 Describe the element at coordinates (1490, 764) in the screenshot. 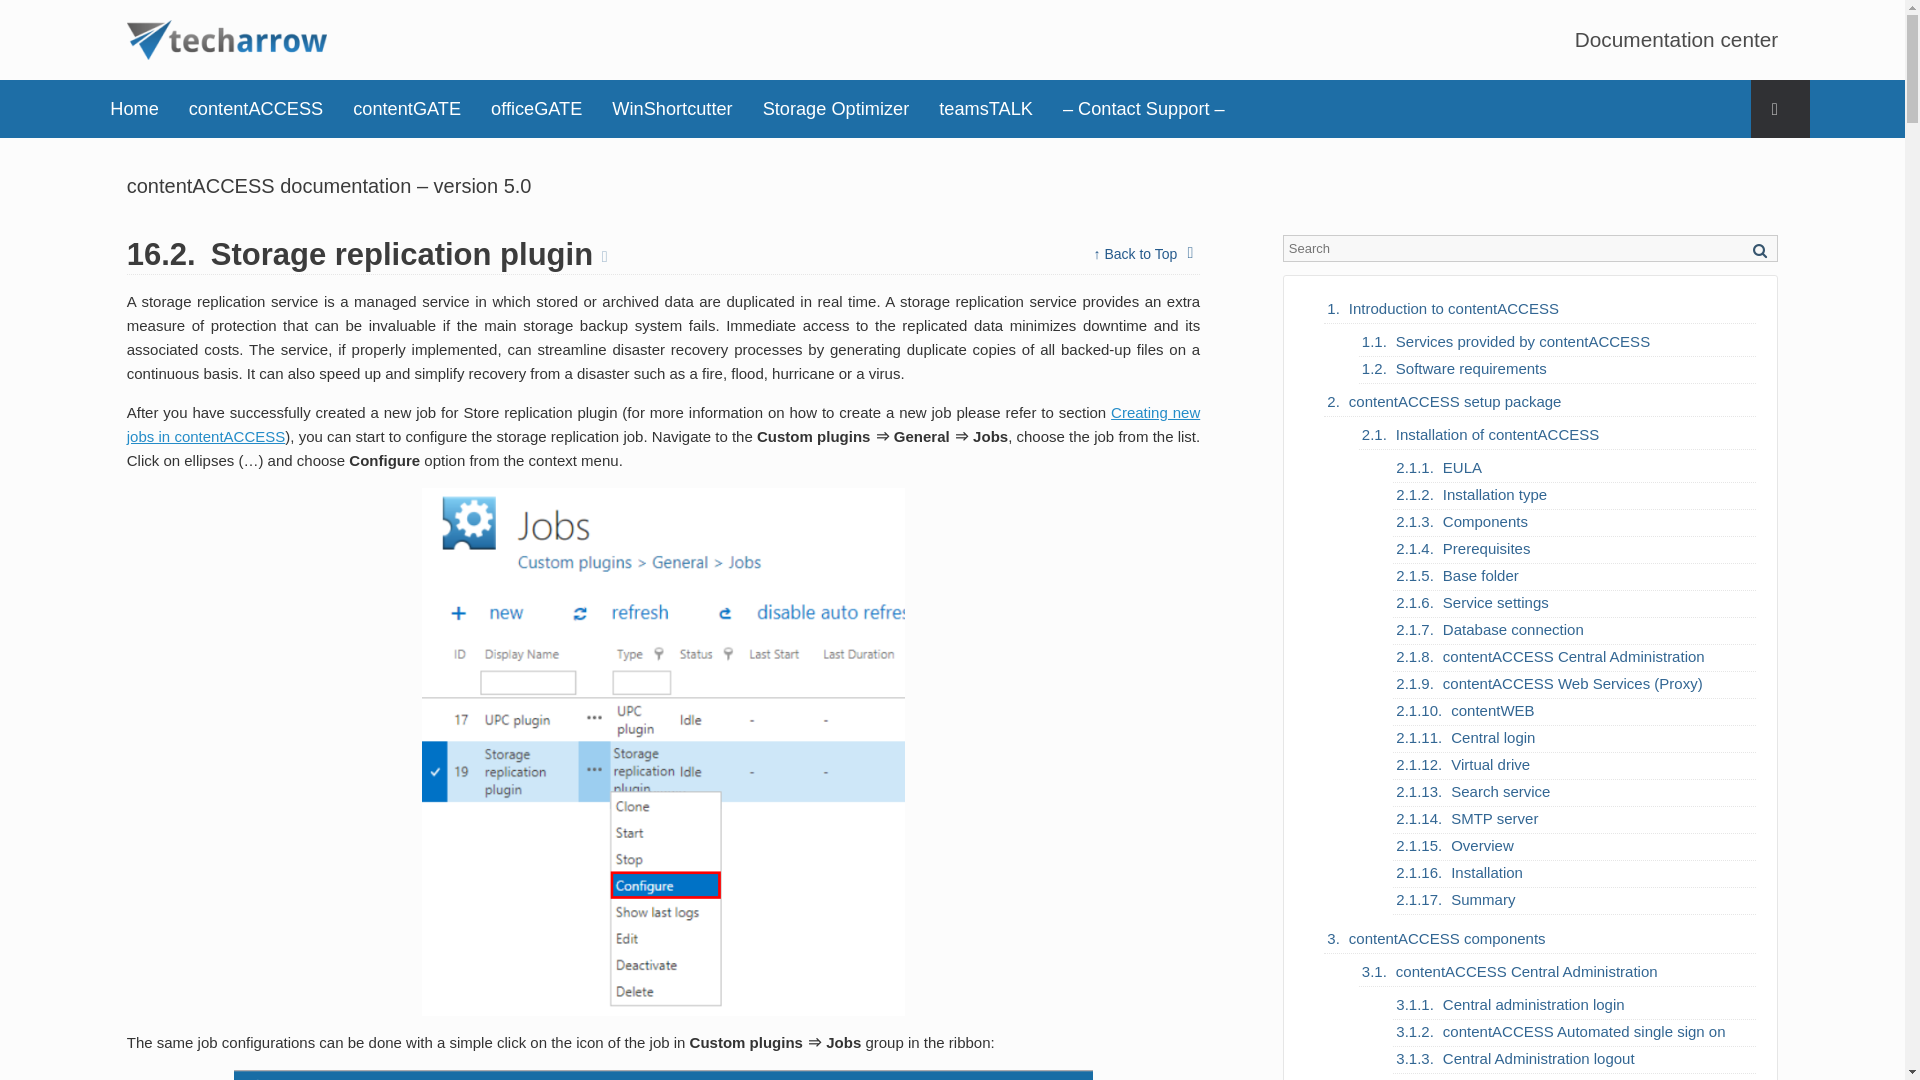

I see `Virtual drive` at that location.